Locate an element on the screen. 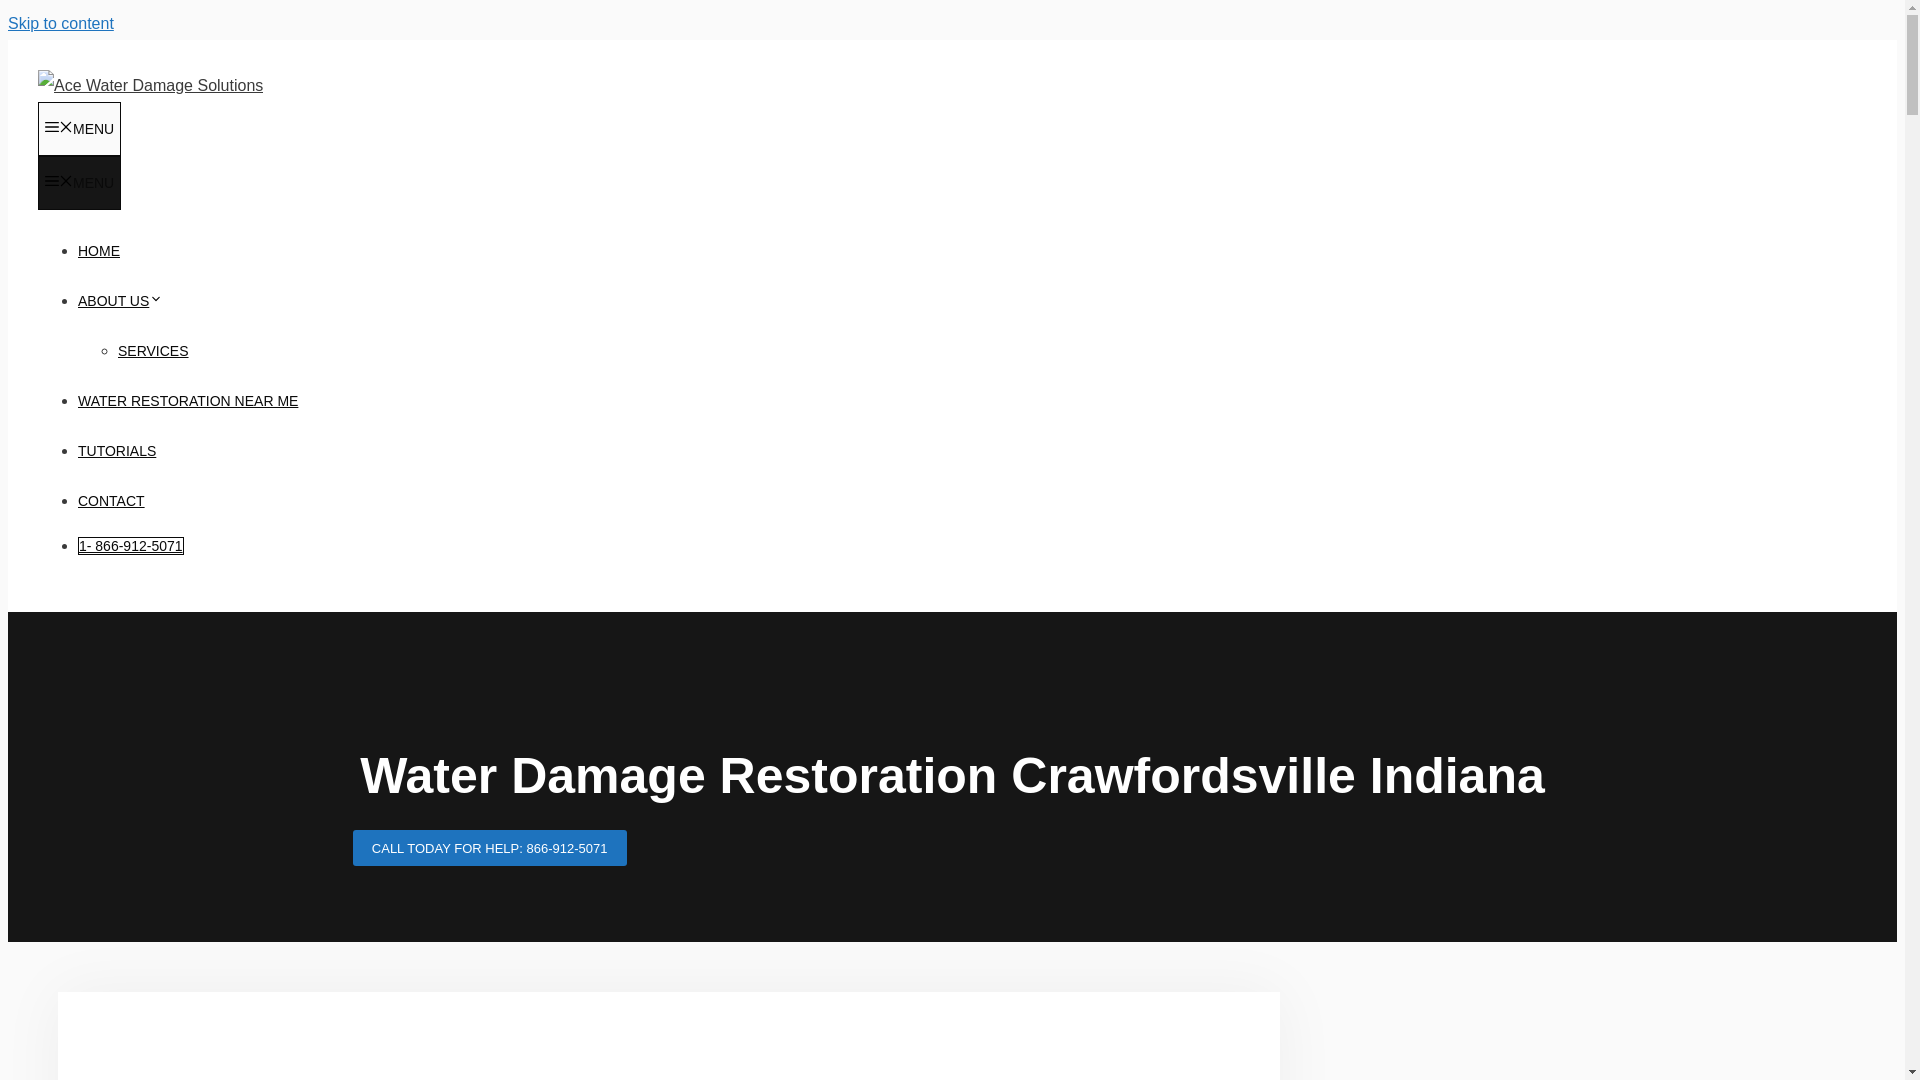 The height and width of the screenshot is (1080, 1920). SERVICES is located at coordinates (152, 350).